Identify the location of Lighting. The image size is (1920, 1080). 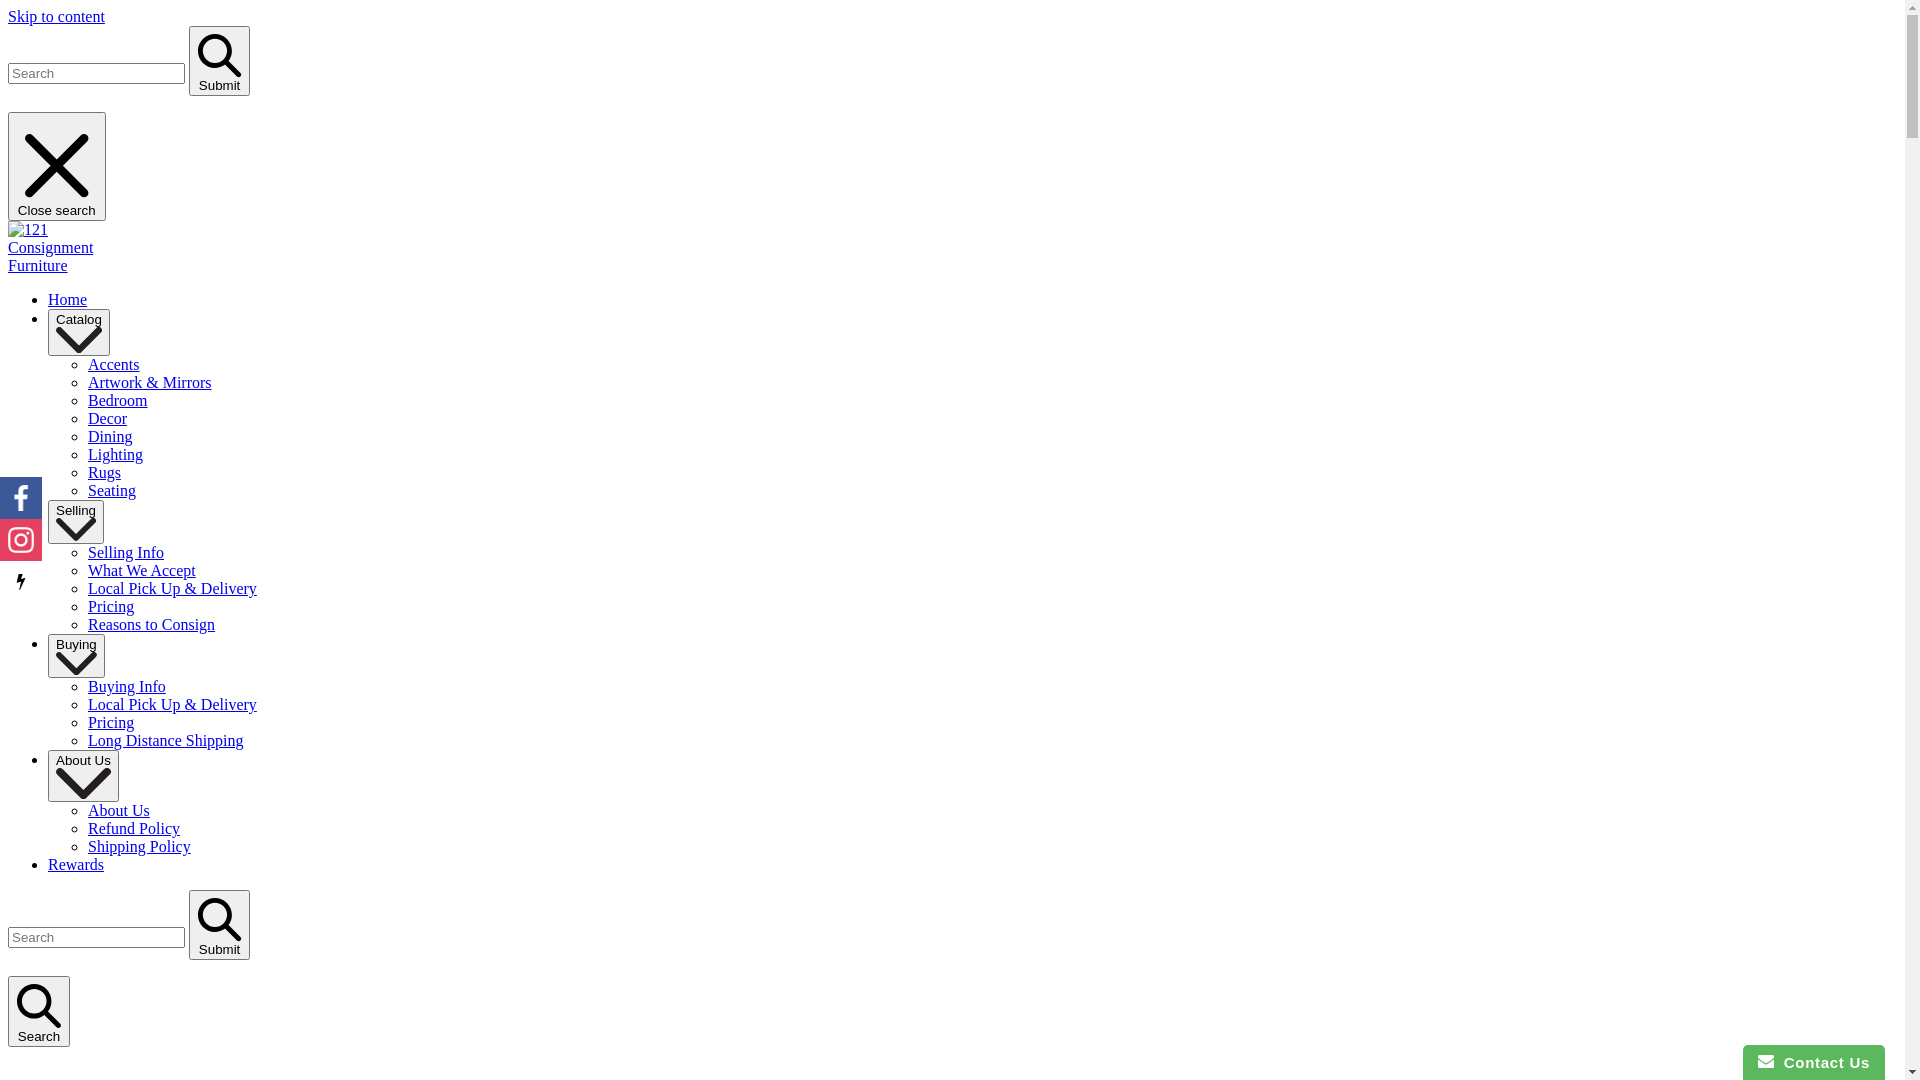
(116, 454).